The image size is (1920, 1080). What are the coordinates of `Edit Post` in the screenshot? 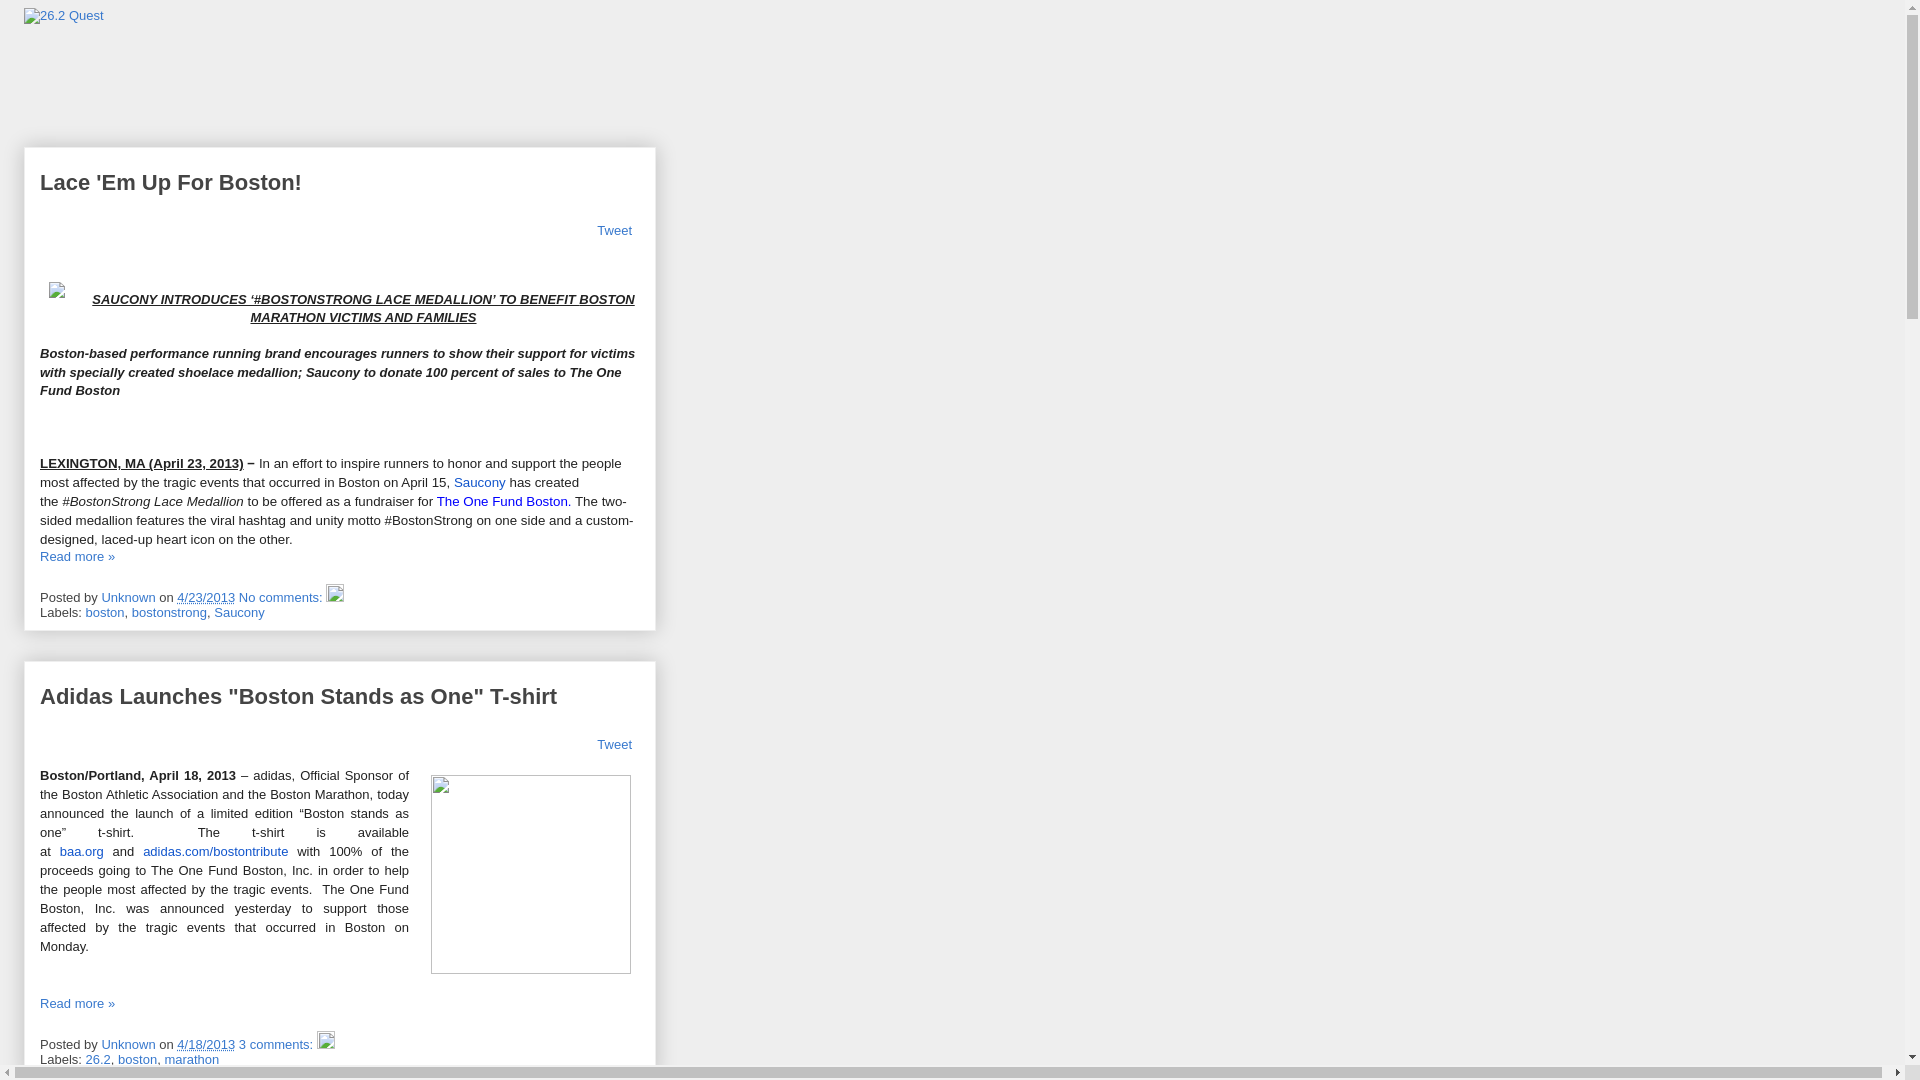 It's located at (335, 598).